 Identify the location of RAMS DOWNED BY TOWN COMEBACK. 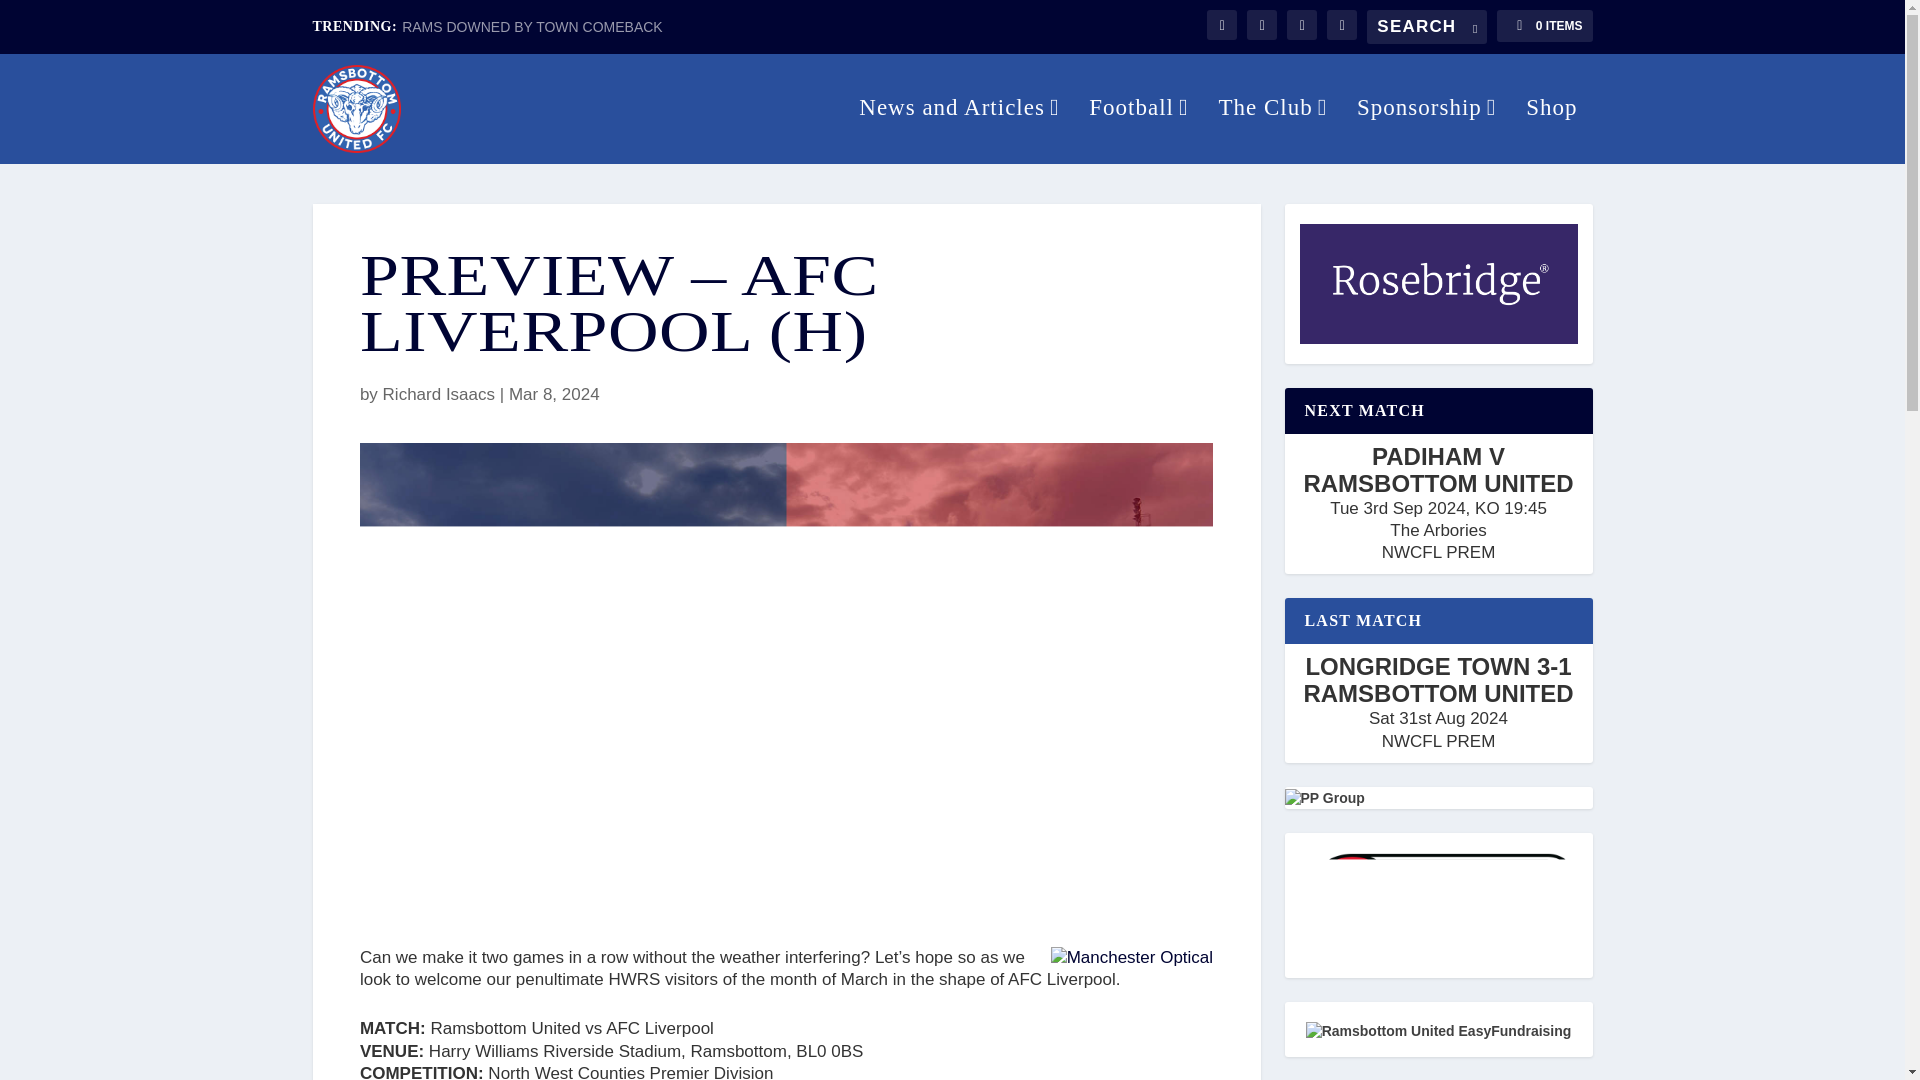
(532, 26).